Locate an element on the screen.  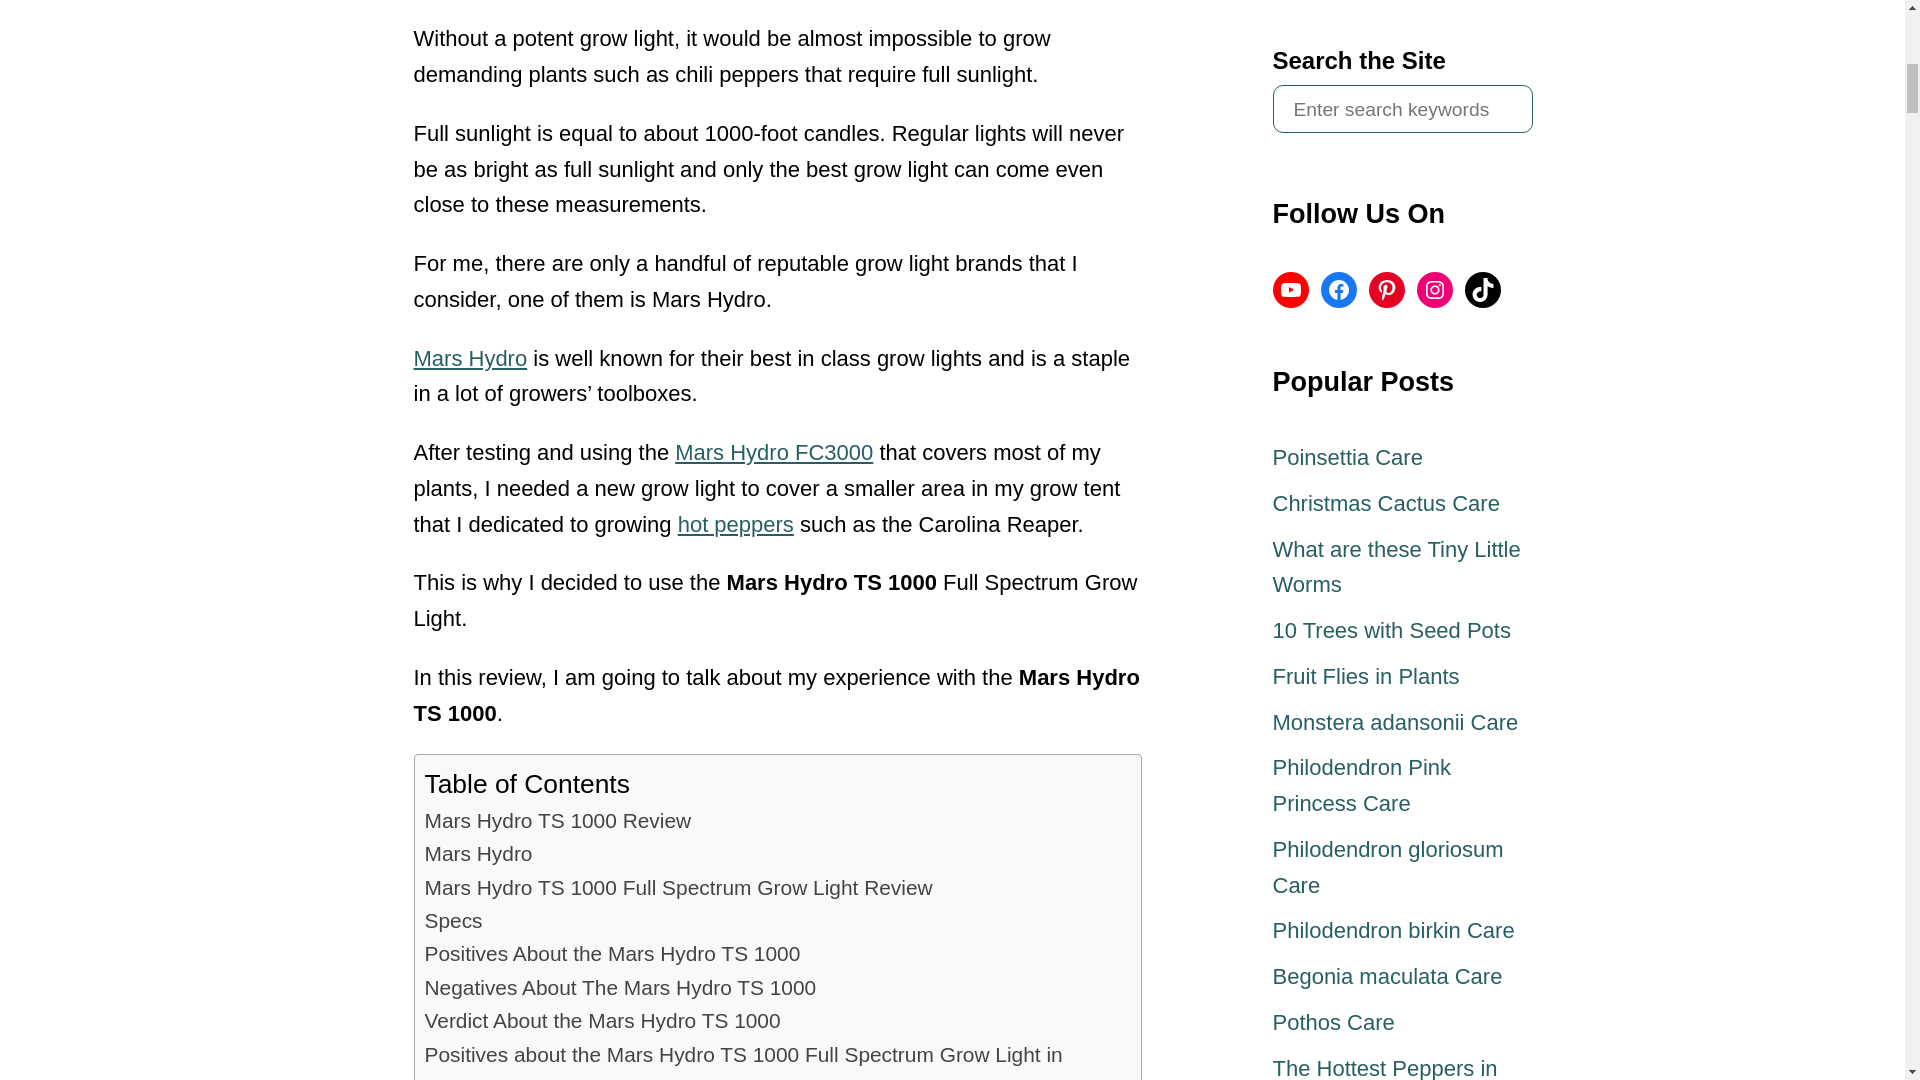
Verdict About the Mars Hydro TS 1000 is located at coordinates (602, 1020).